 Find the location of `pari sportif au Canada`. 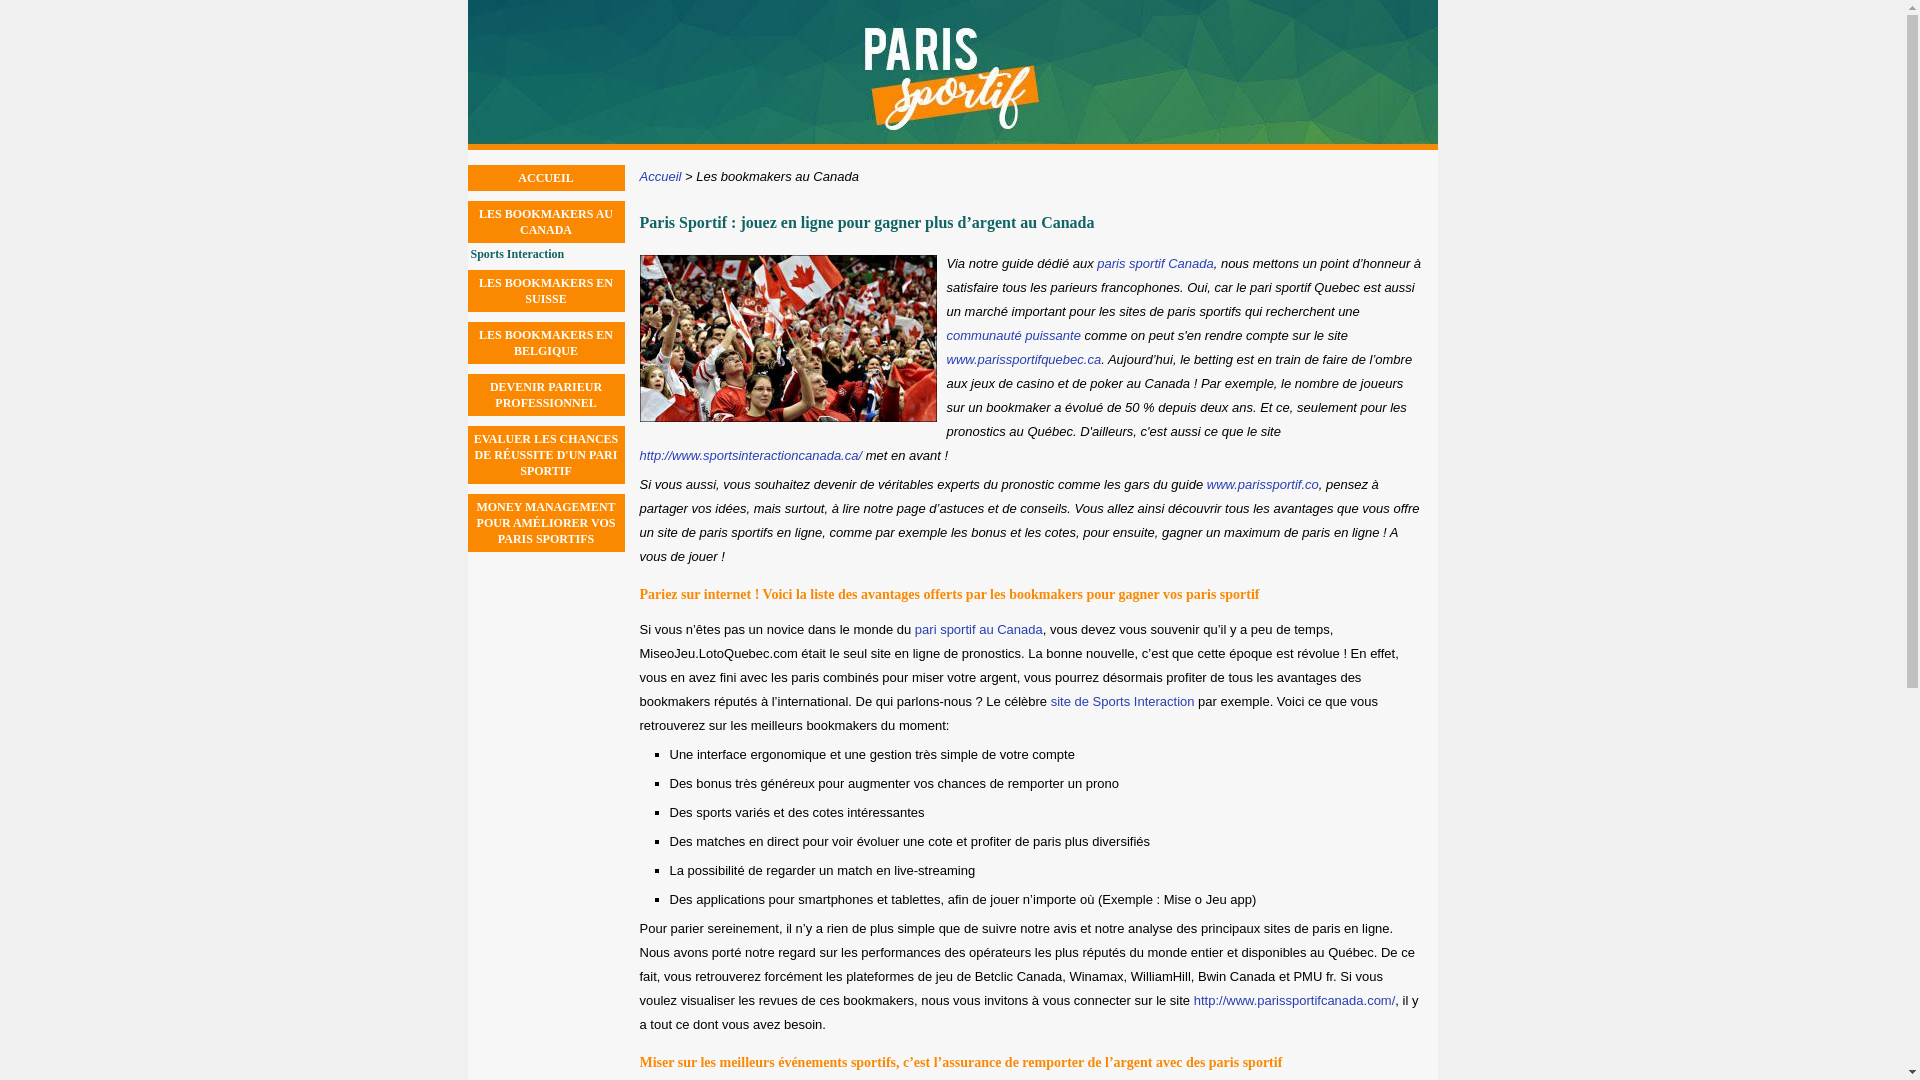

pari sportif au Canada is located at coordinates (979, 630).